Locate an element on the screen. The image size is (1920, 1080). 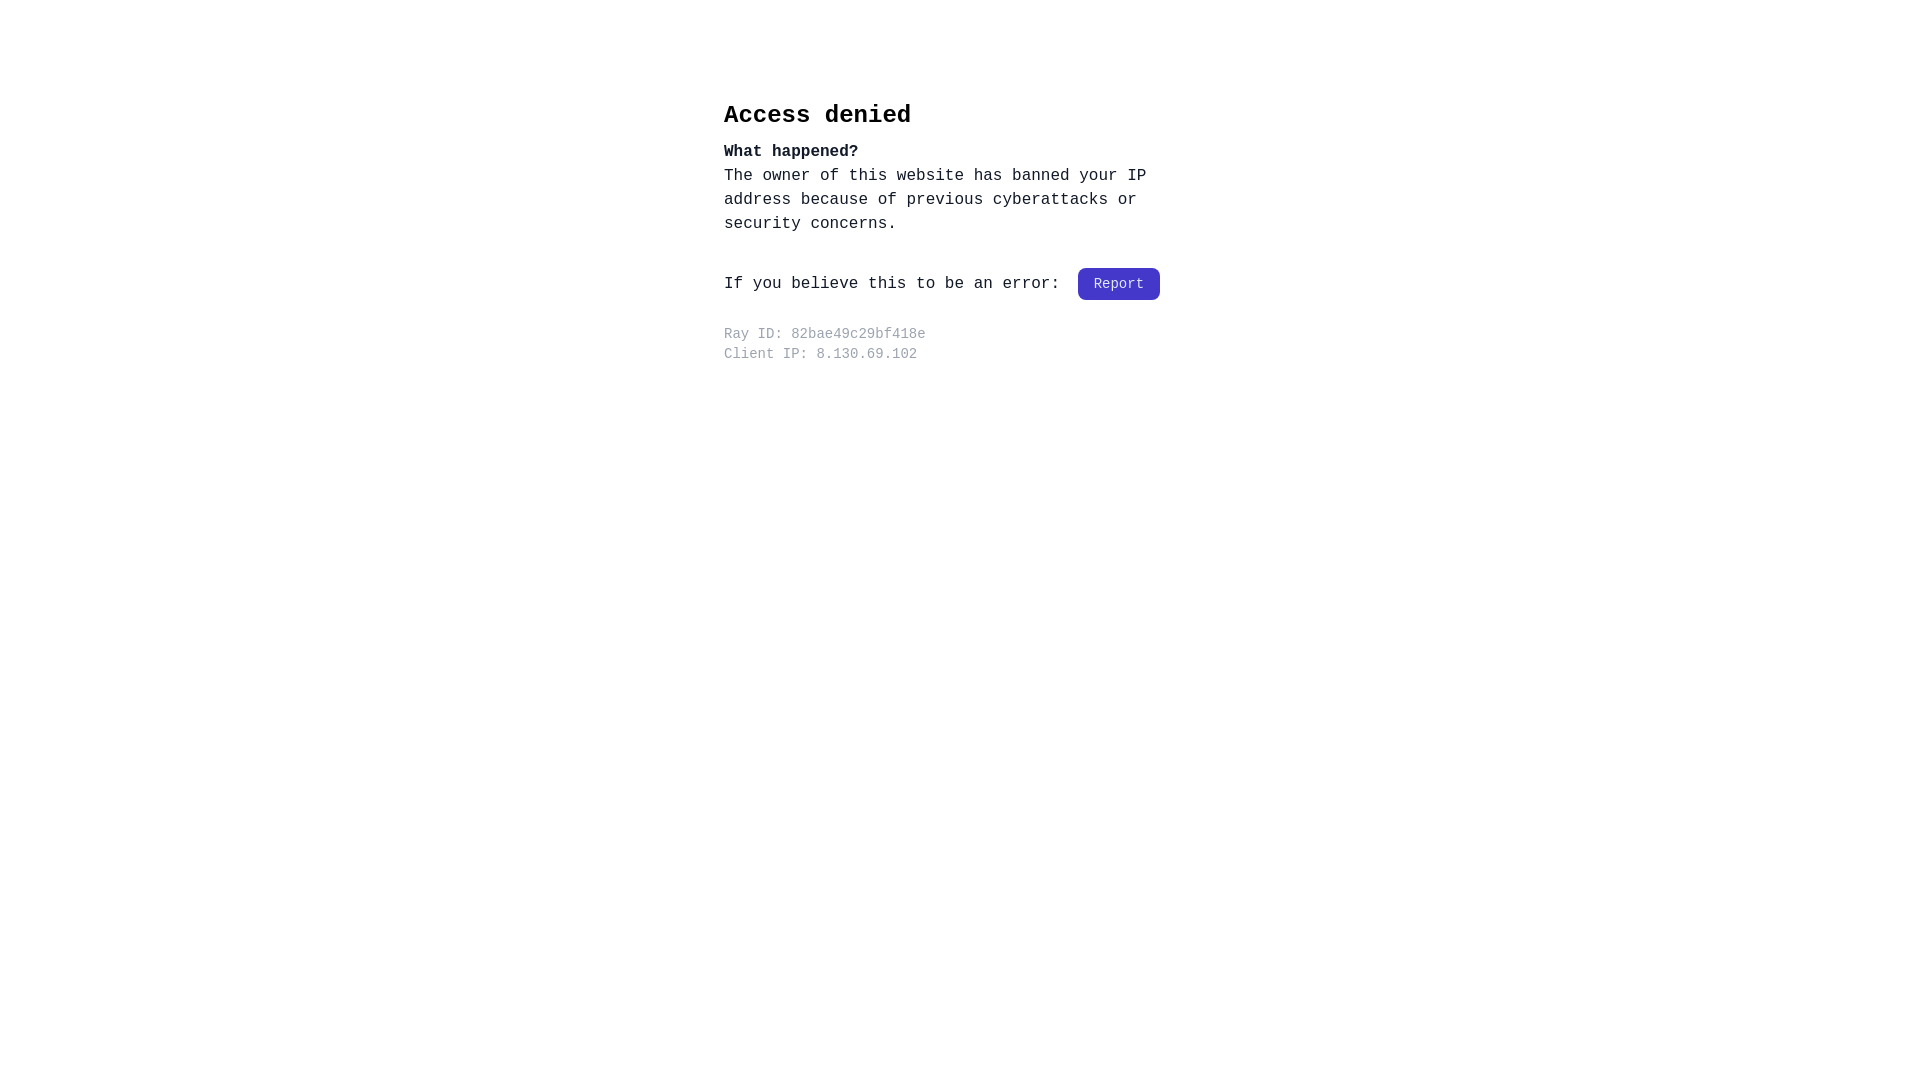
Report is located at coordinates (1119, 284).